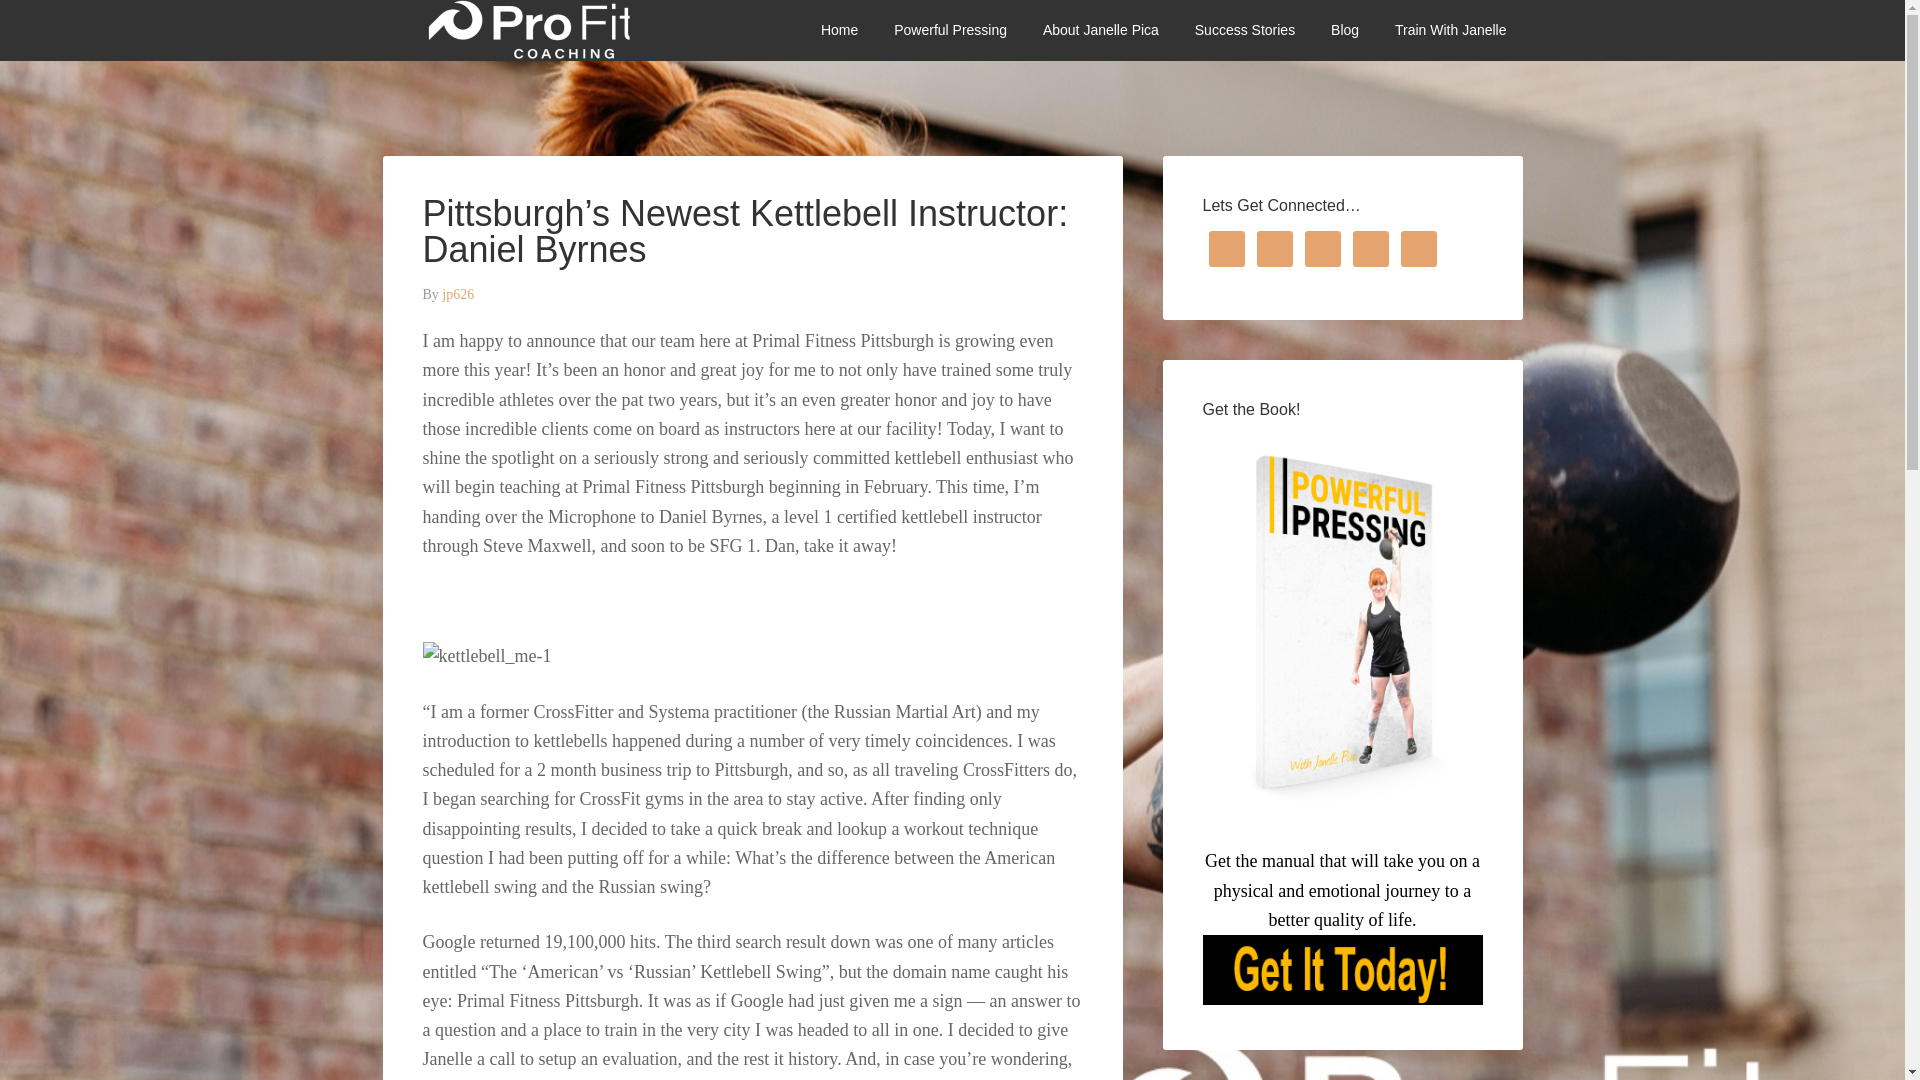 The image size is (1920, 1080). What do you see at coordinates (838, 30) in the screenshot?
I see `Home` at bounding box center [838, 30].